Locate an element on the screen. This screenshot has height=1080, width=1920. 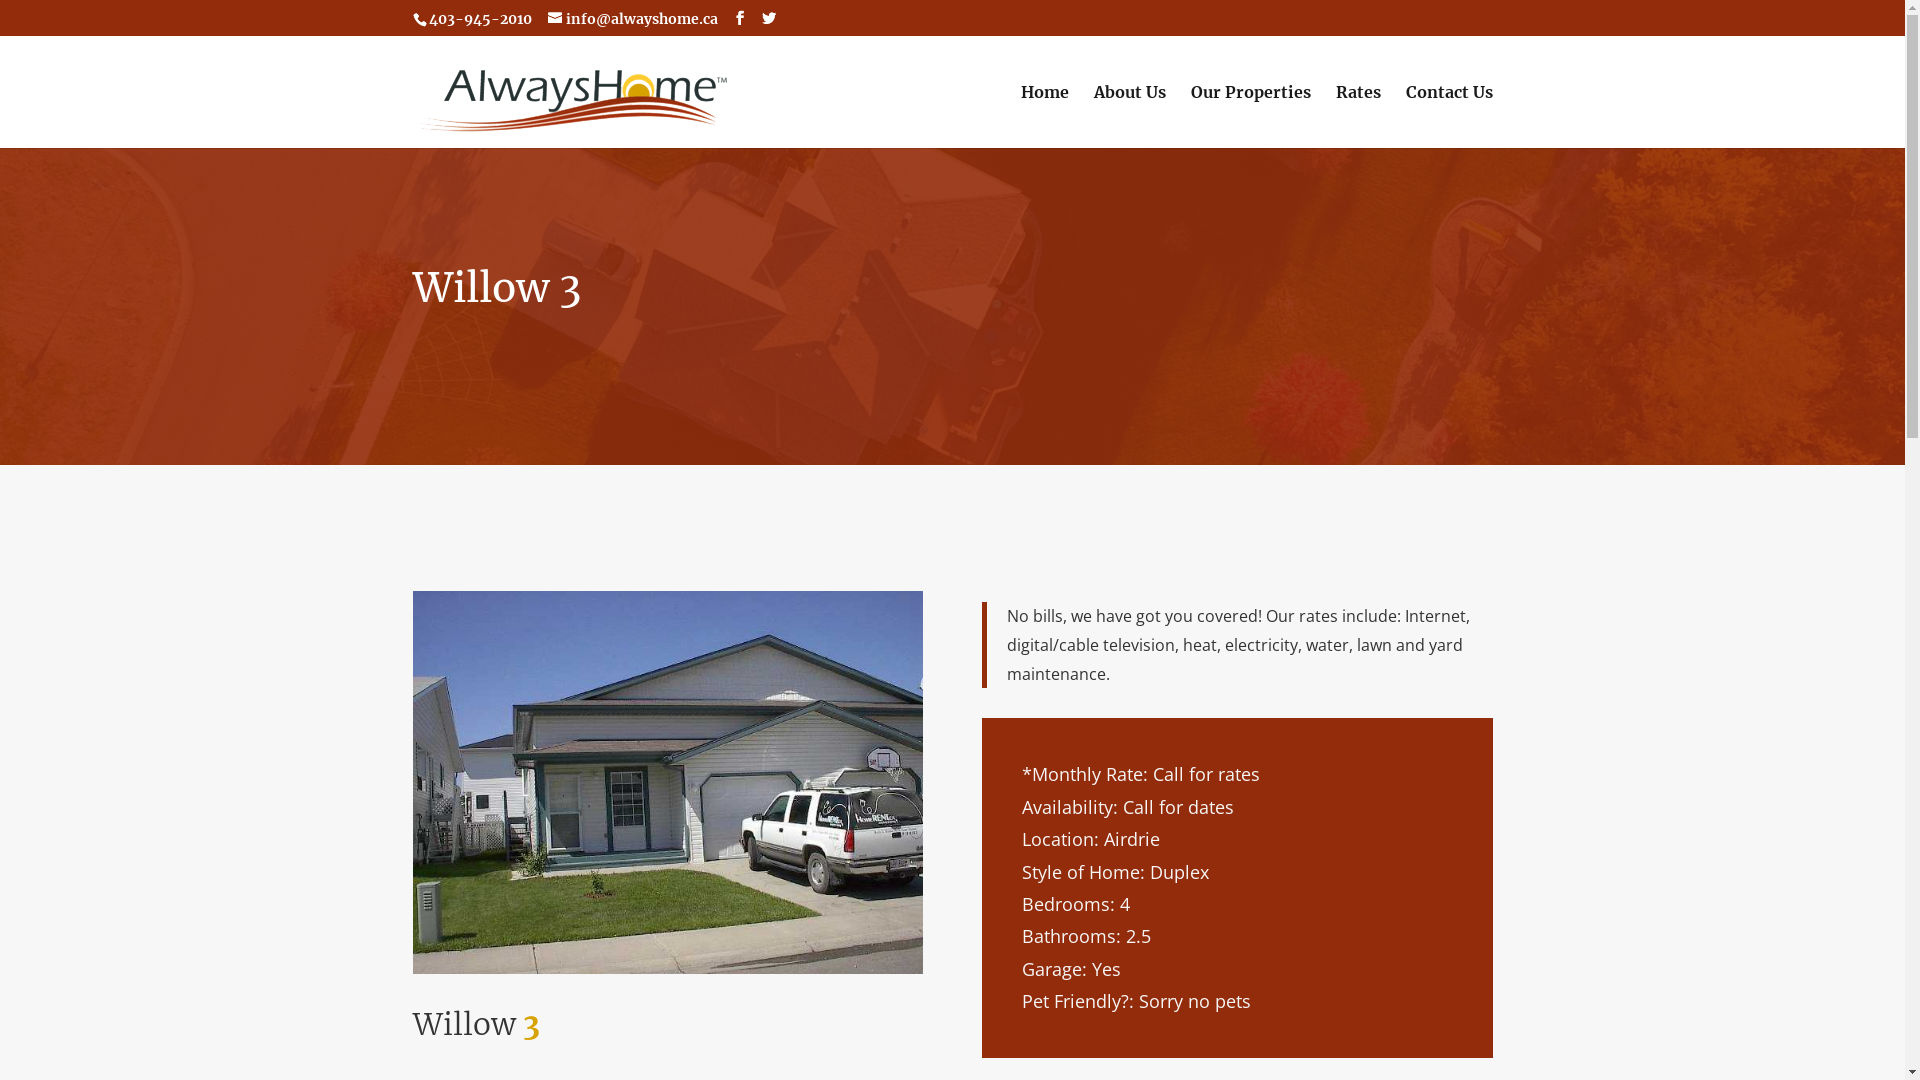
About Us is located at coordinates (1130, 116).